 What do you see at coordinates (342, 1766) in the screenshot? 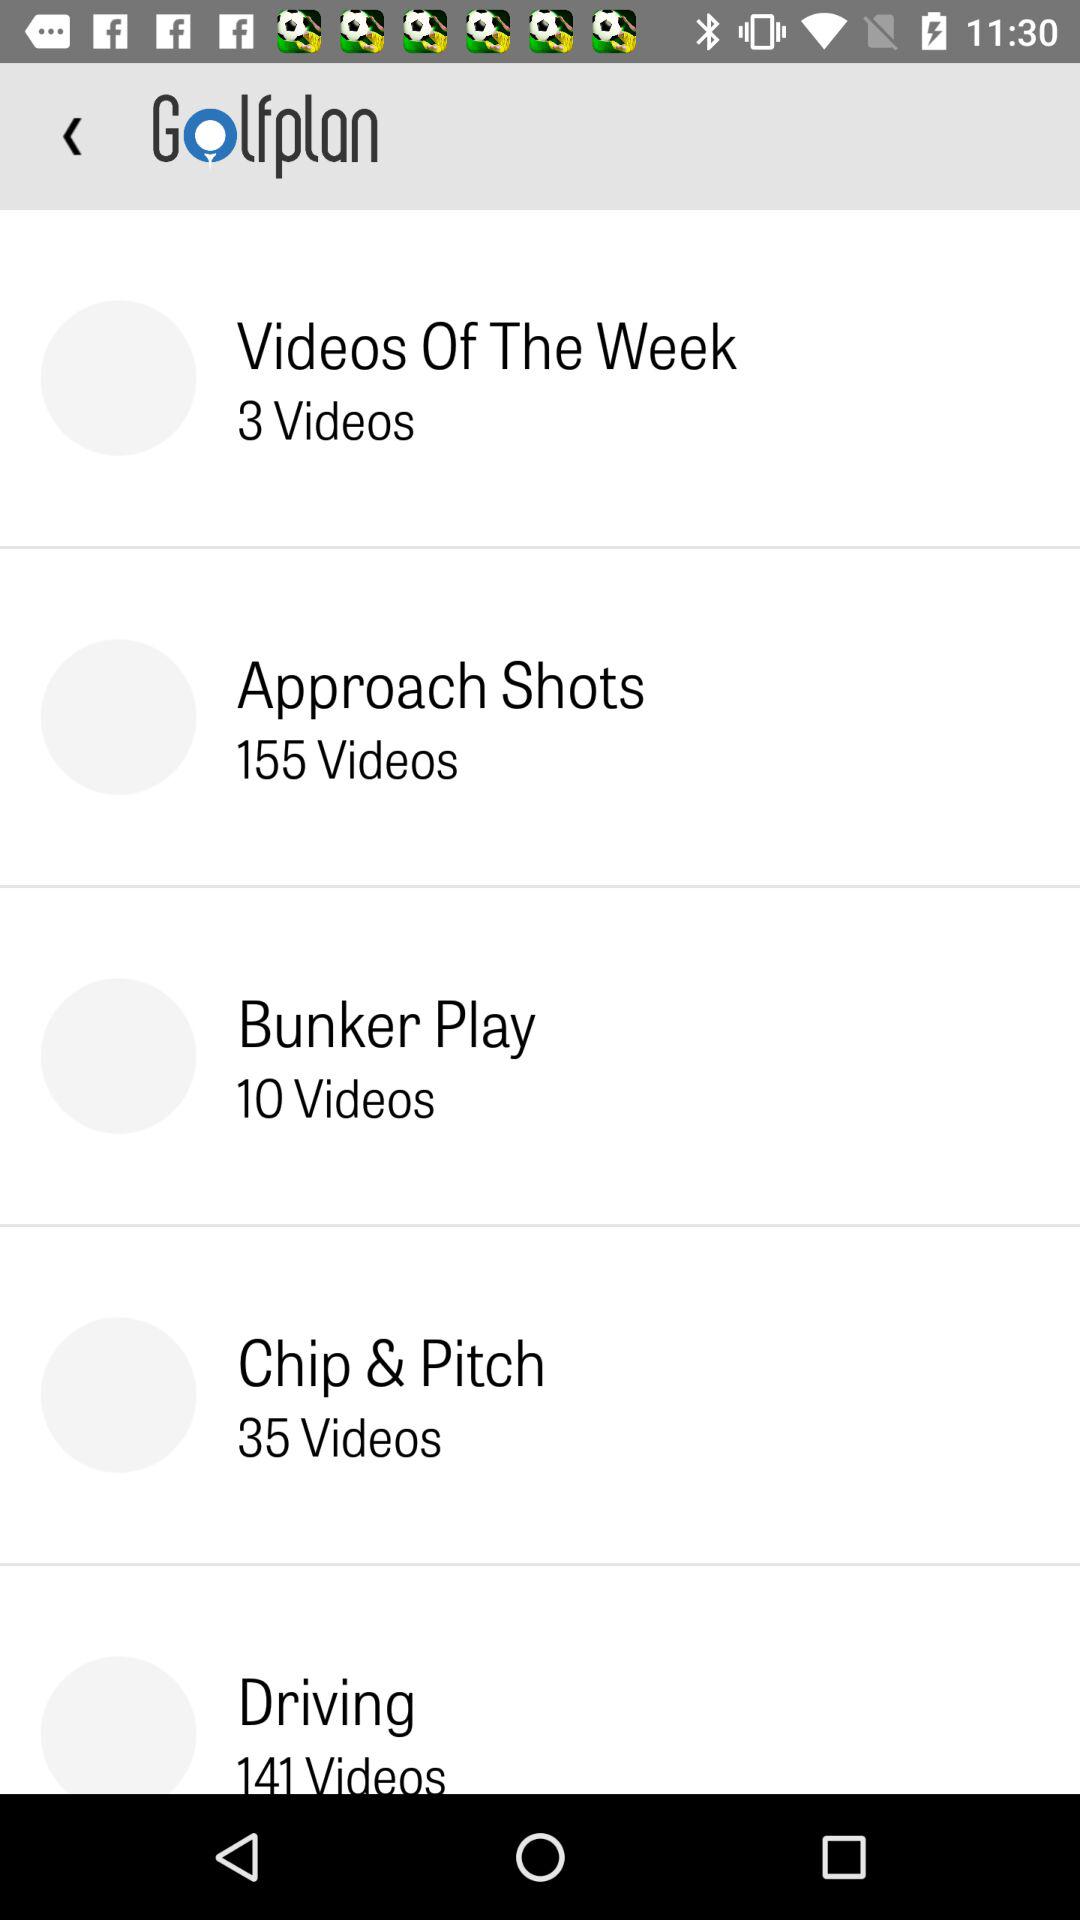
I see `launch the item below the driving item` at bounding box center [342, 1766].